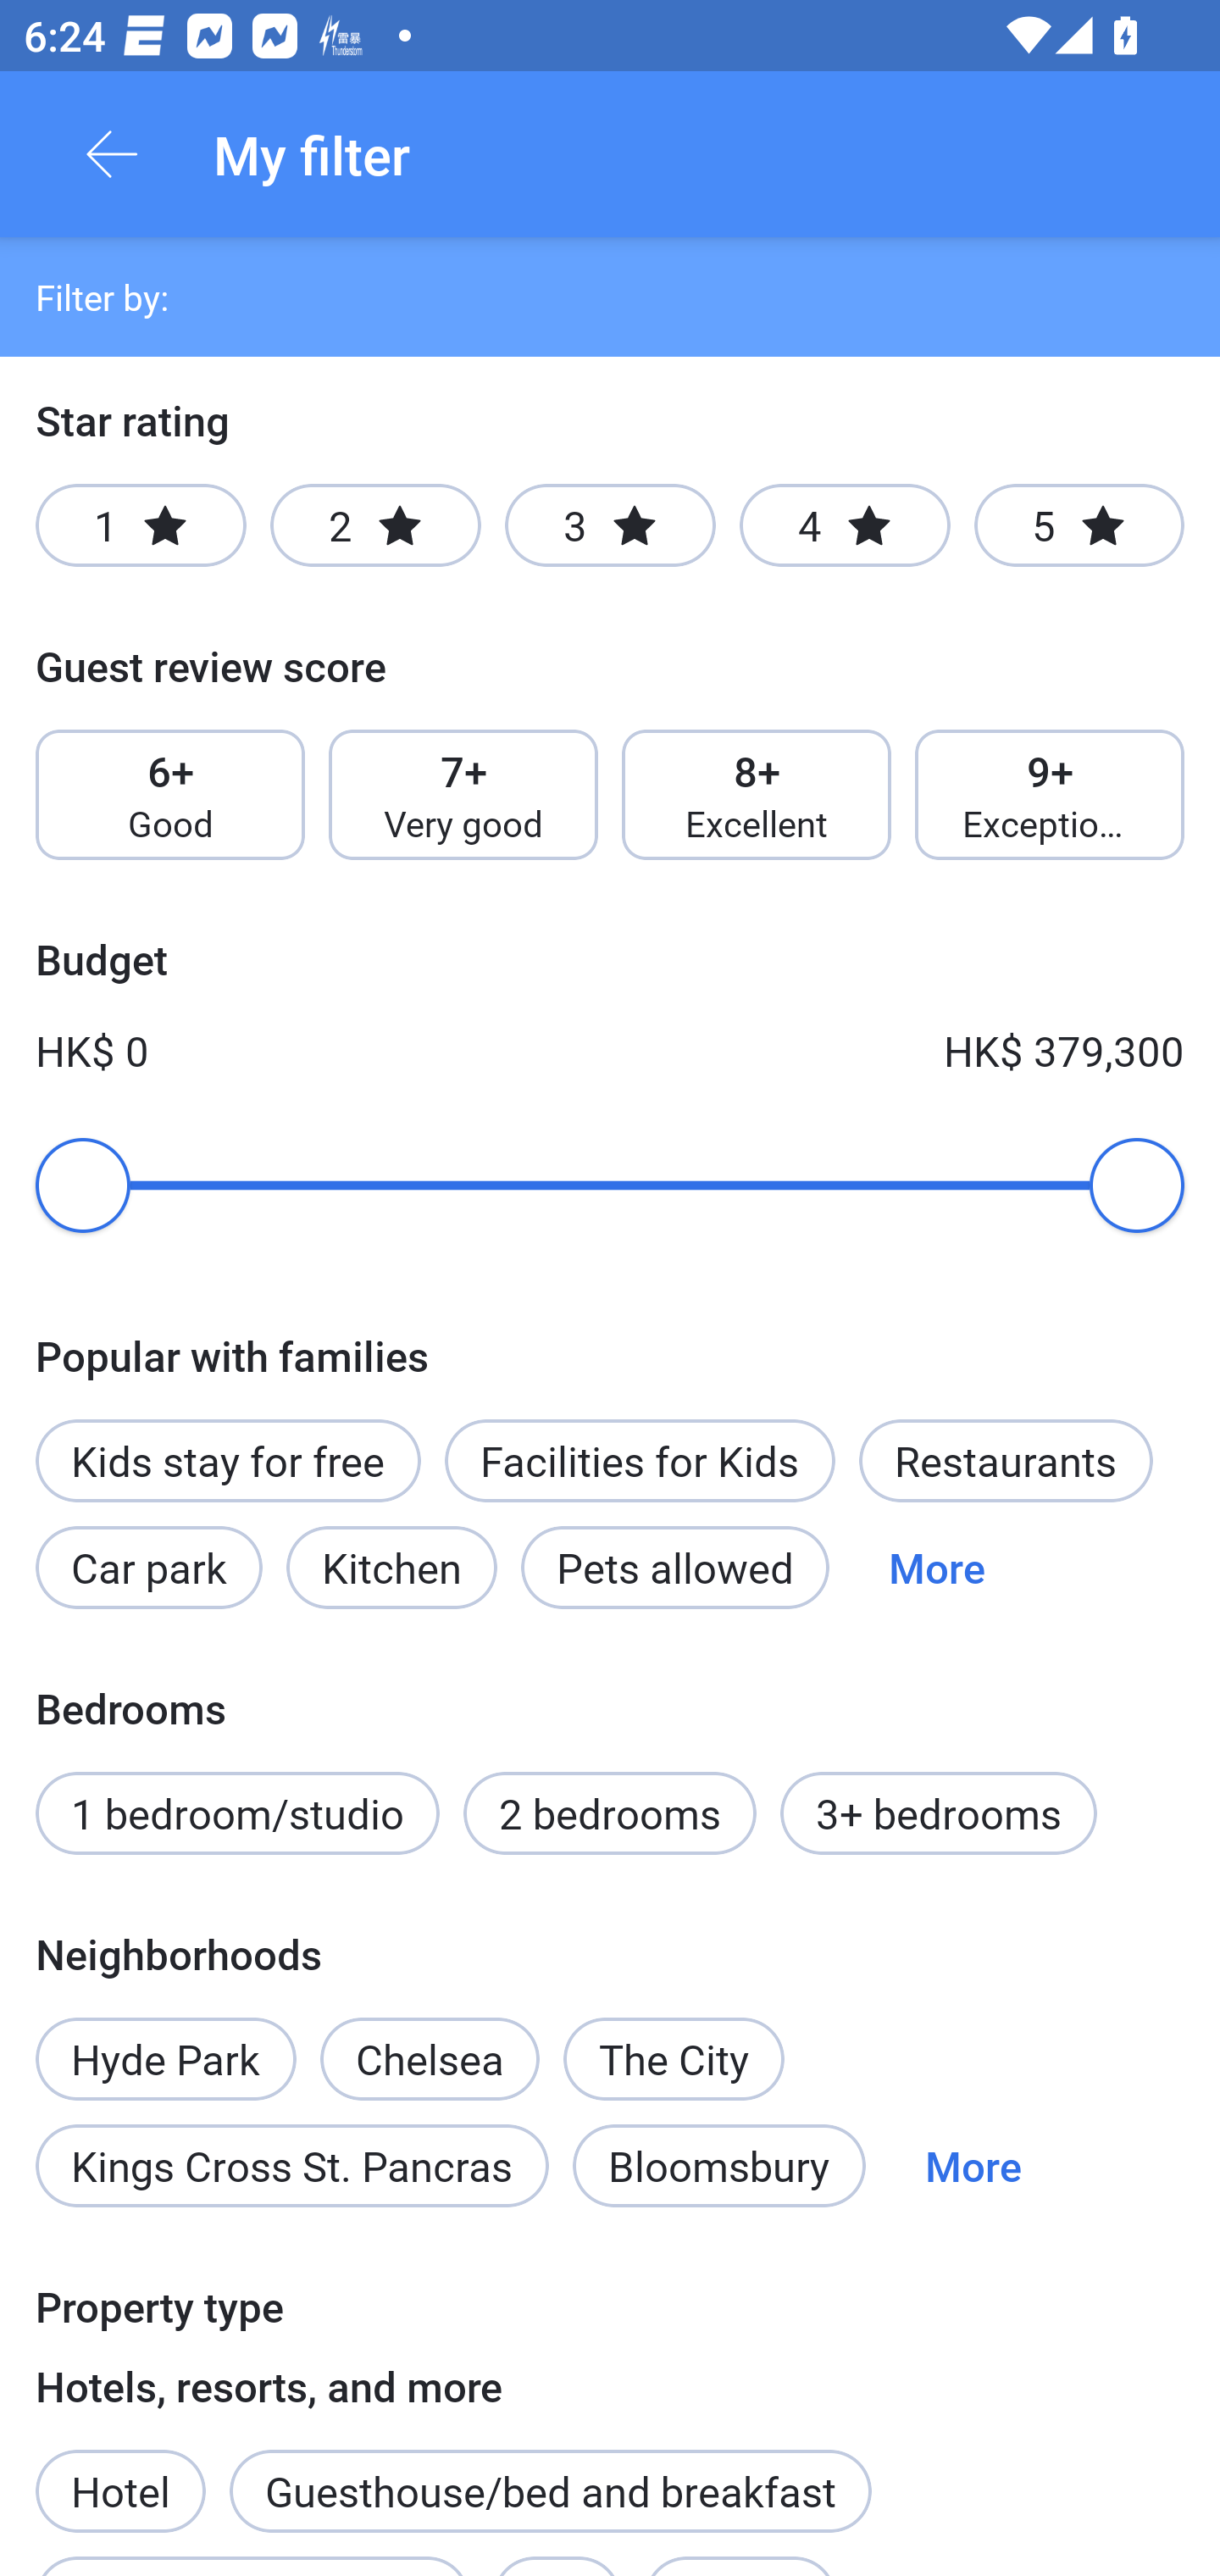 The width and height of the screenshot is (1220, 2576). I want to click on 3+ bedrooms, so click(939, 1813).